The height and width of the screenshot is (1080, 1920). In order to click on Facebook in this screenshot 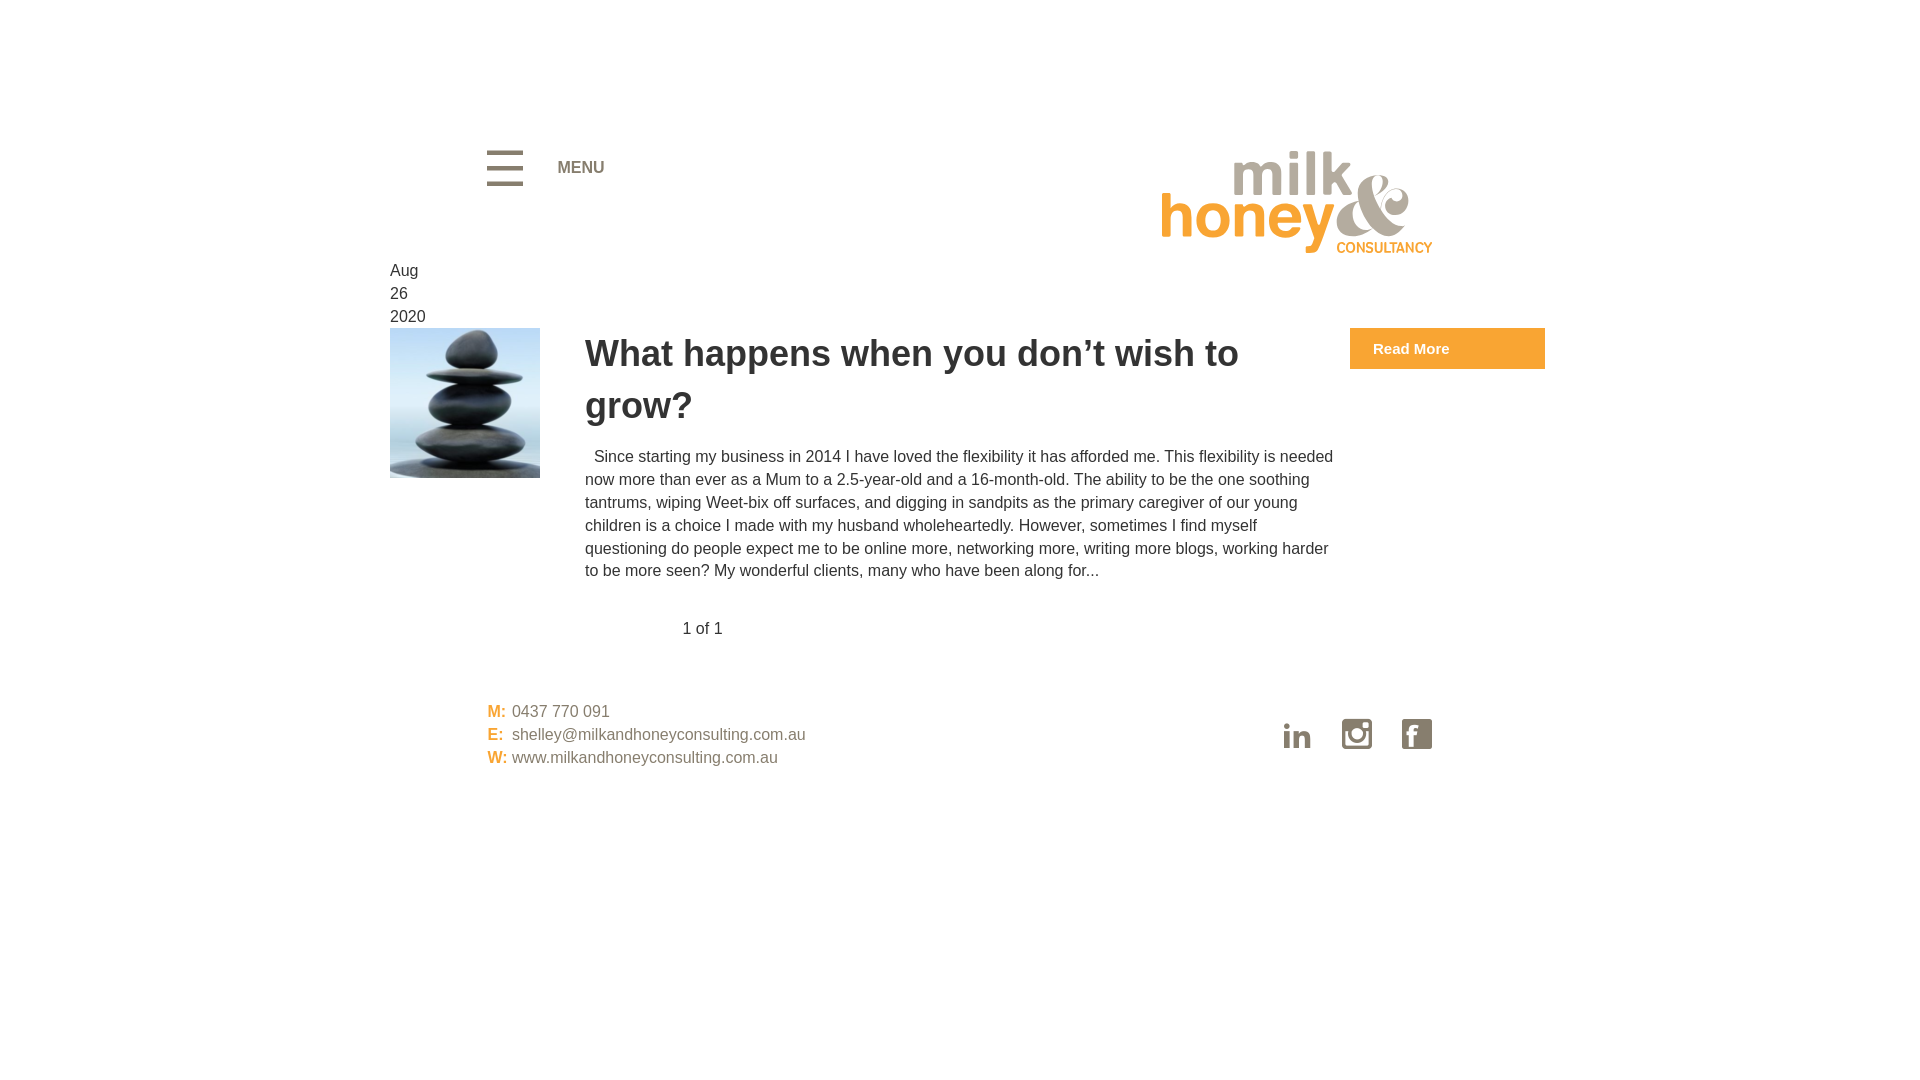, I will do `click(1417, 734)`.